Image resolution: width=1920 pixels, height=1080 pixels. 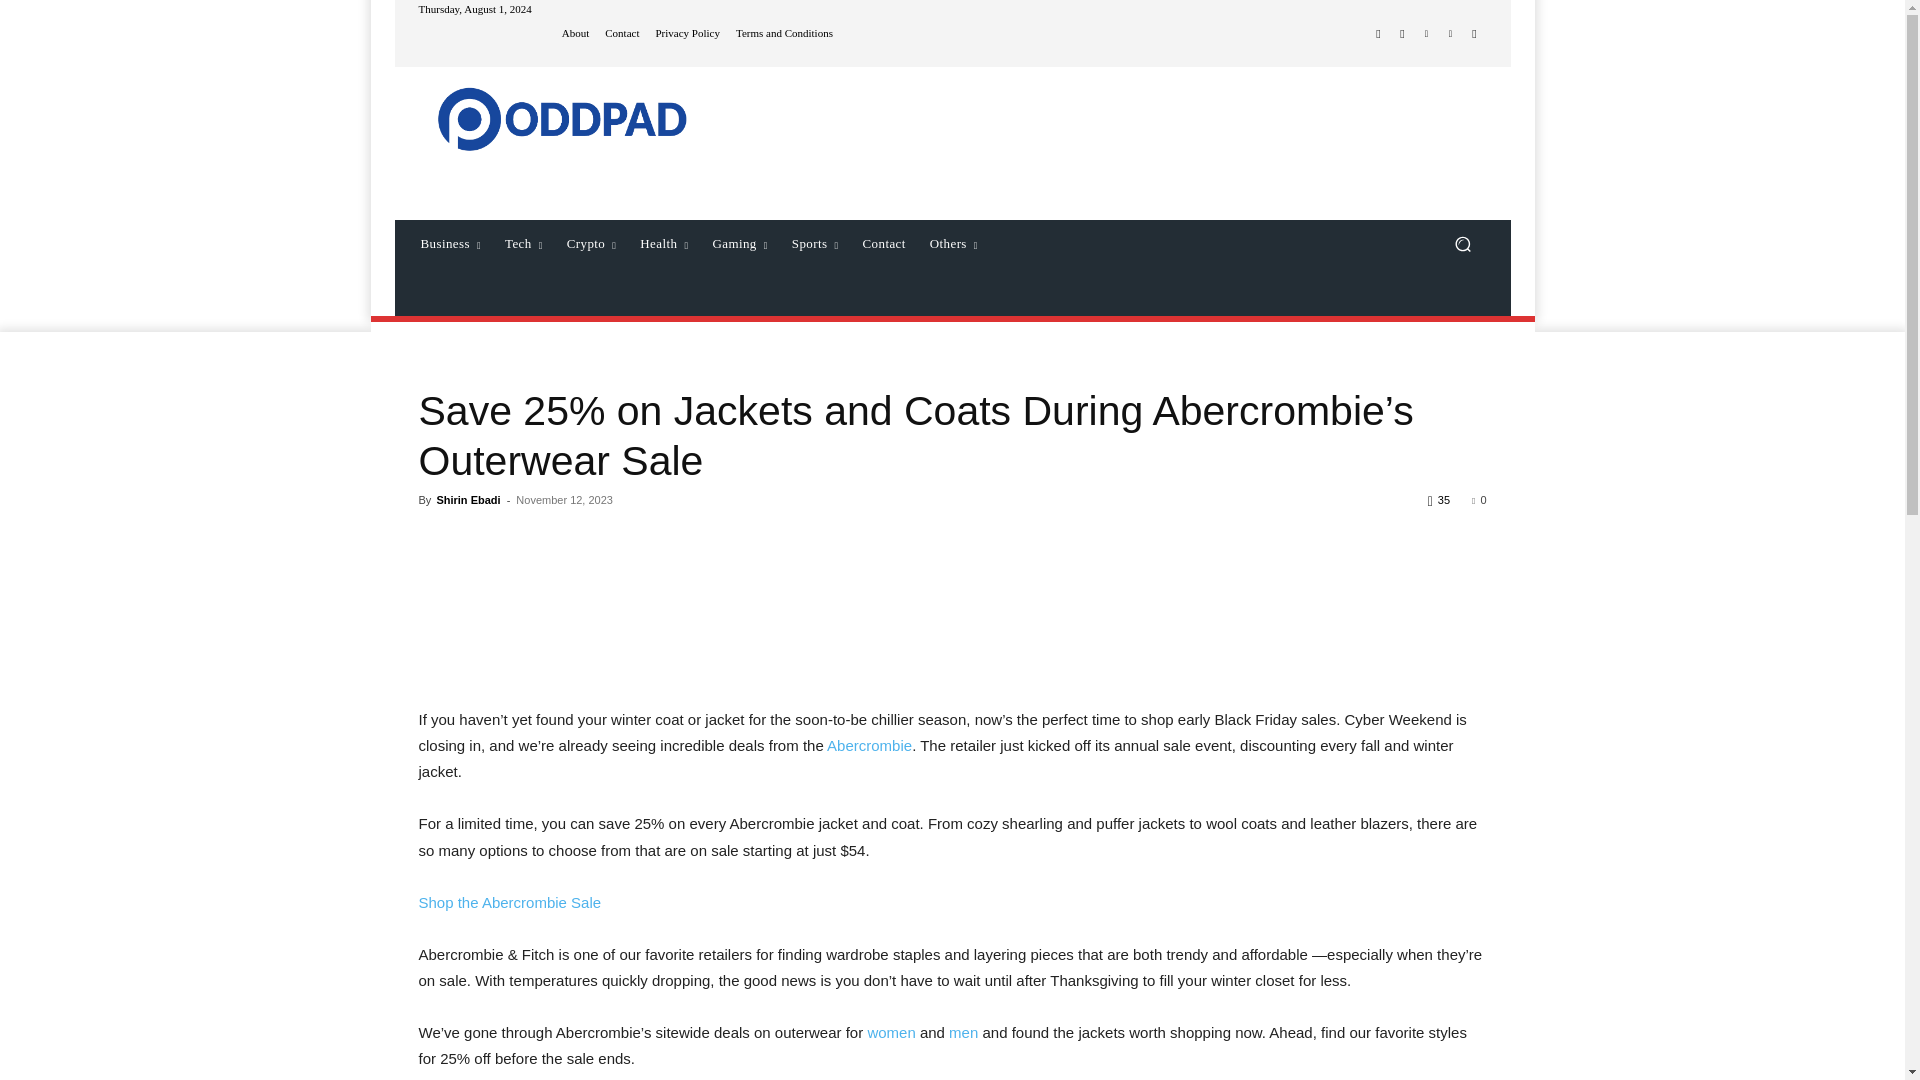 What do you see at coordinates (686, 33) in the screenshot?
I see `Privacy Policy` at bounding box center [686, 33].